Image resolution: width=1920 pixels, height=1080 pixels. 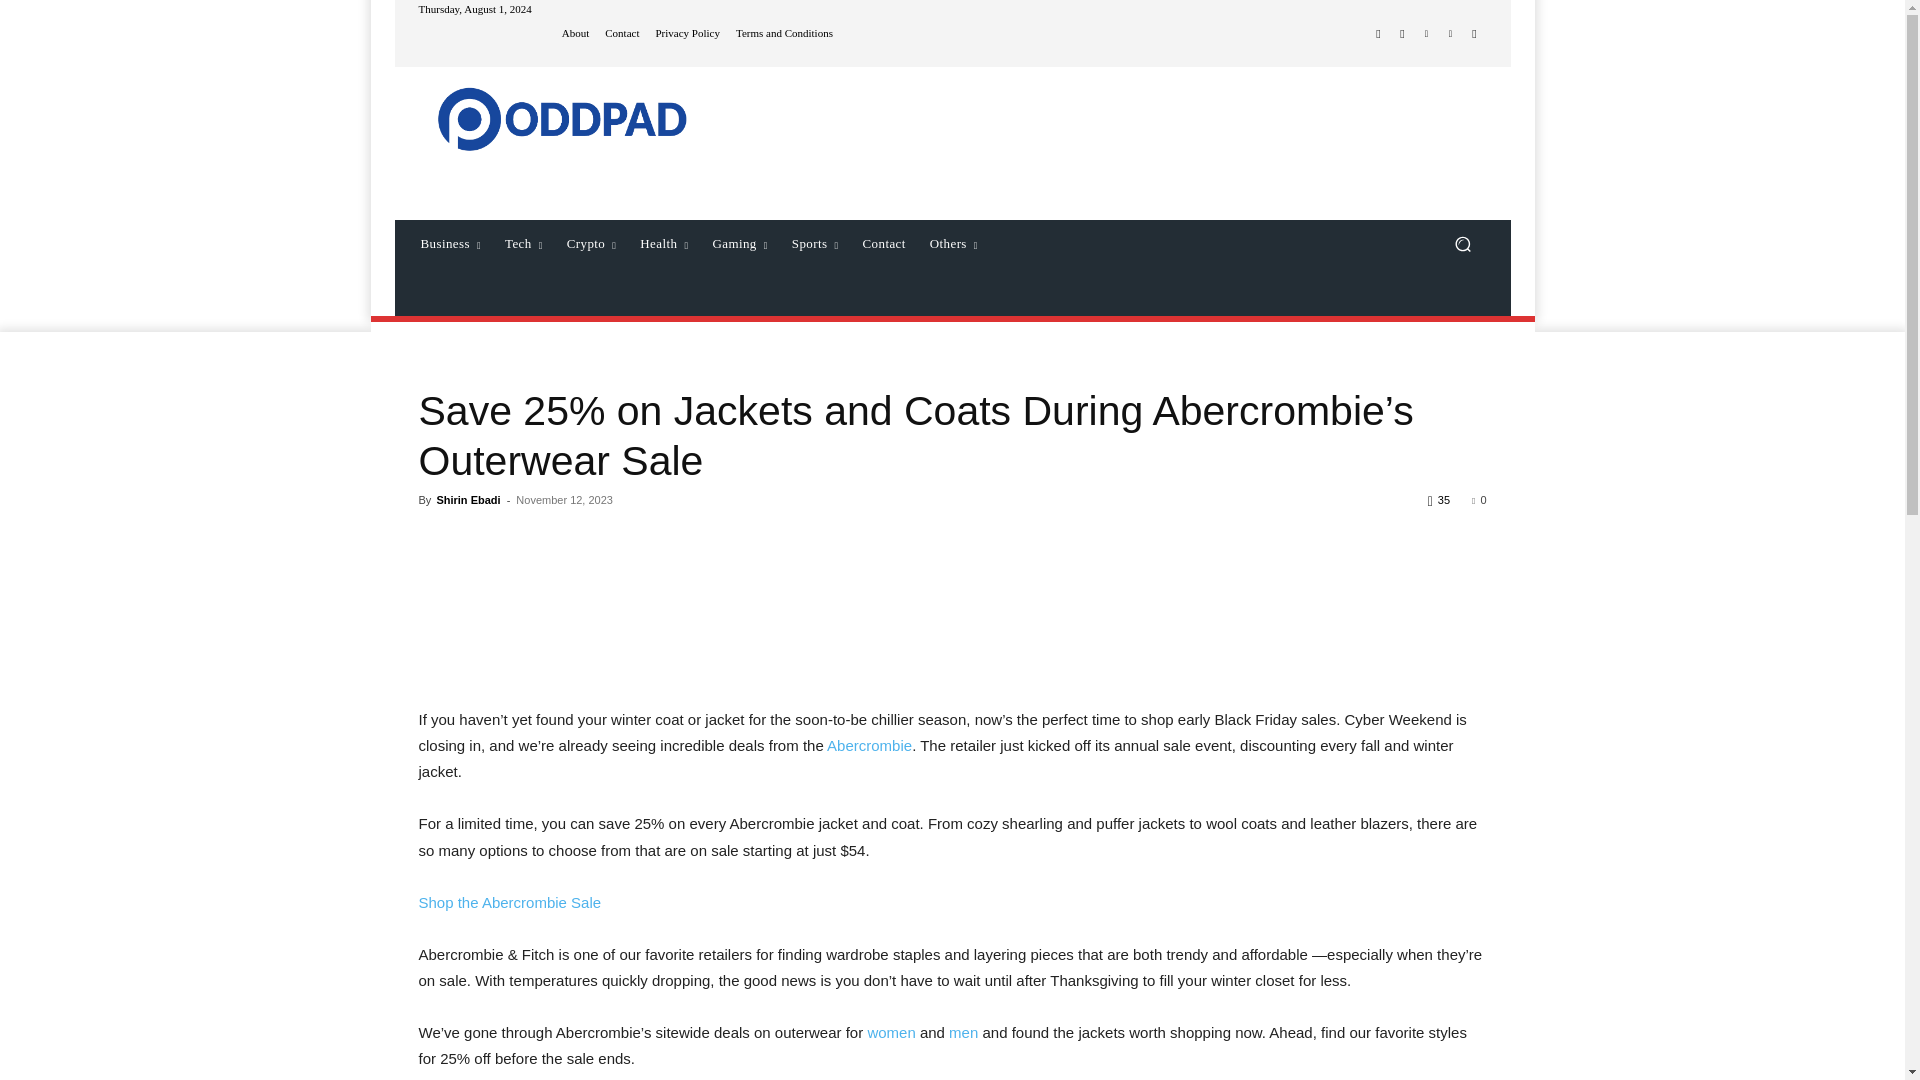 What do you see at coordinates (686, 33) in the screenshot?
I see `Privacy Policy` at bounding box center [686, 33].